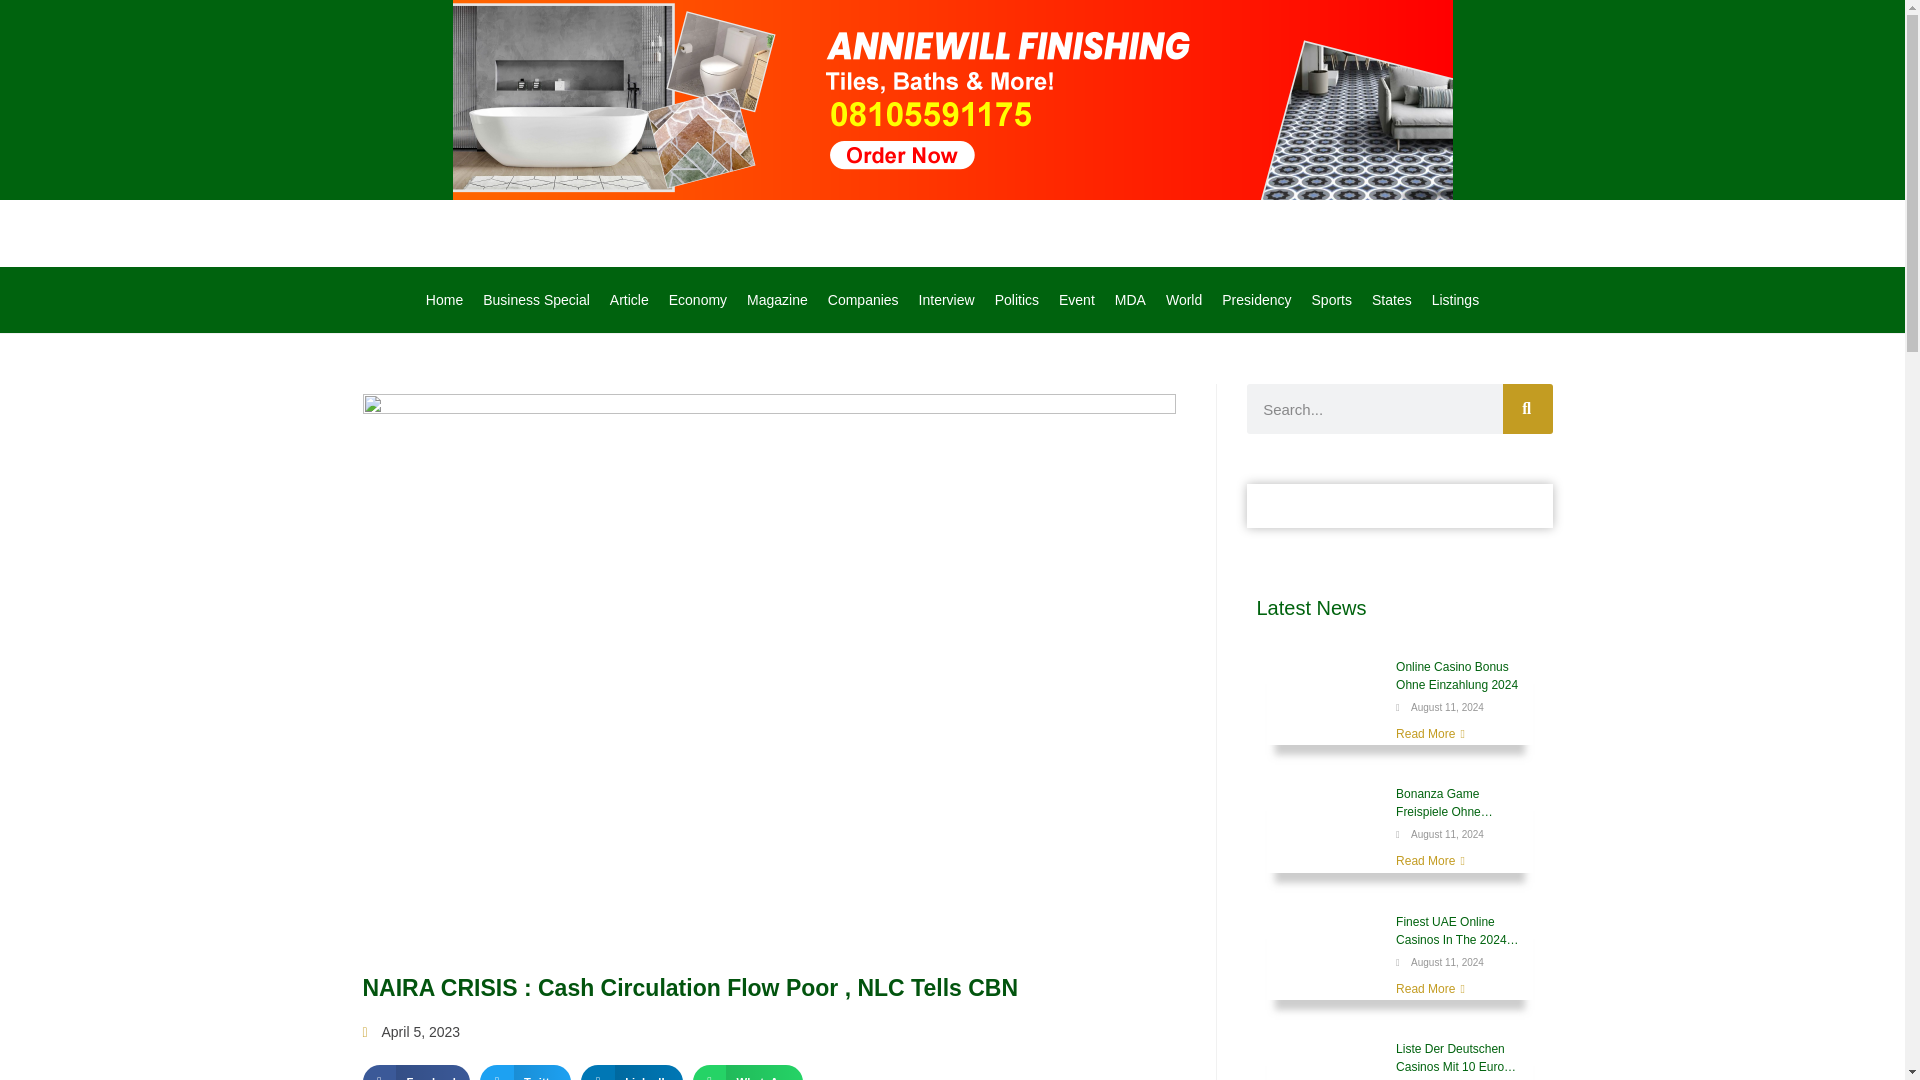 The width and height of the screenshot is (1920, 1080). Describe the element at coordinates (1392, 299) in the screenshot. I see `States` at that location.